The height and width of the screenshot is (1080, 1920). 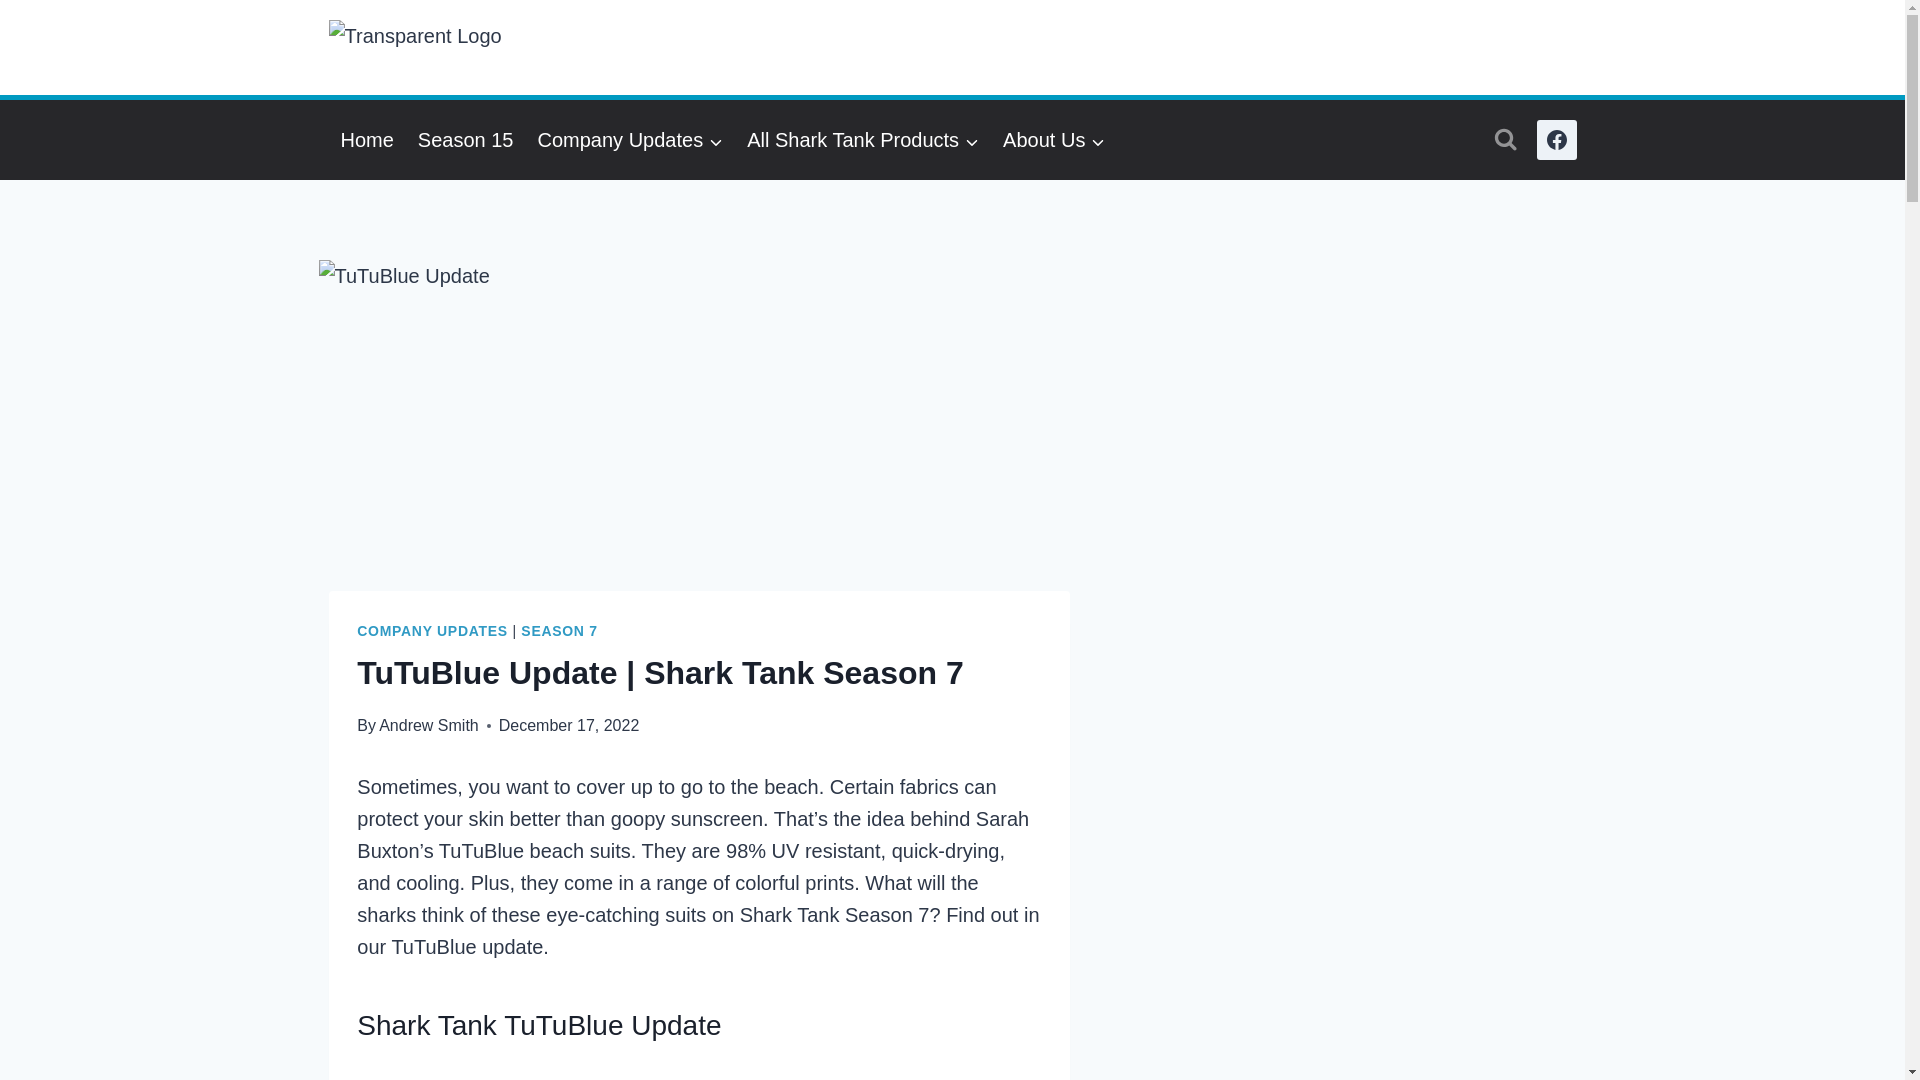 I want to click on About Us, so click(x=1054, y=140).